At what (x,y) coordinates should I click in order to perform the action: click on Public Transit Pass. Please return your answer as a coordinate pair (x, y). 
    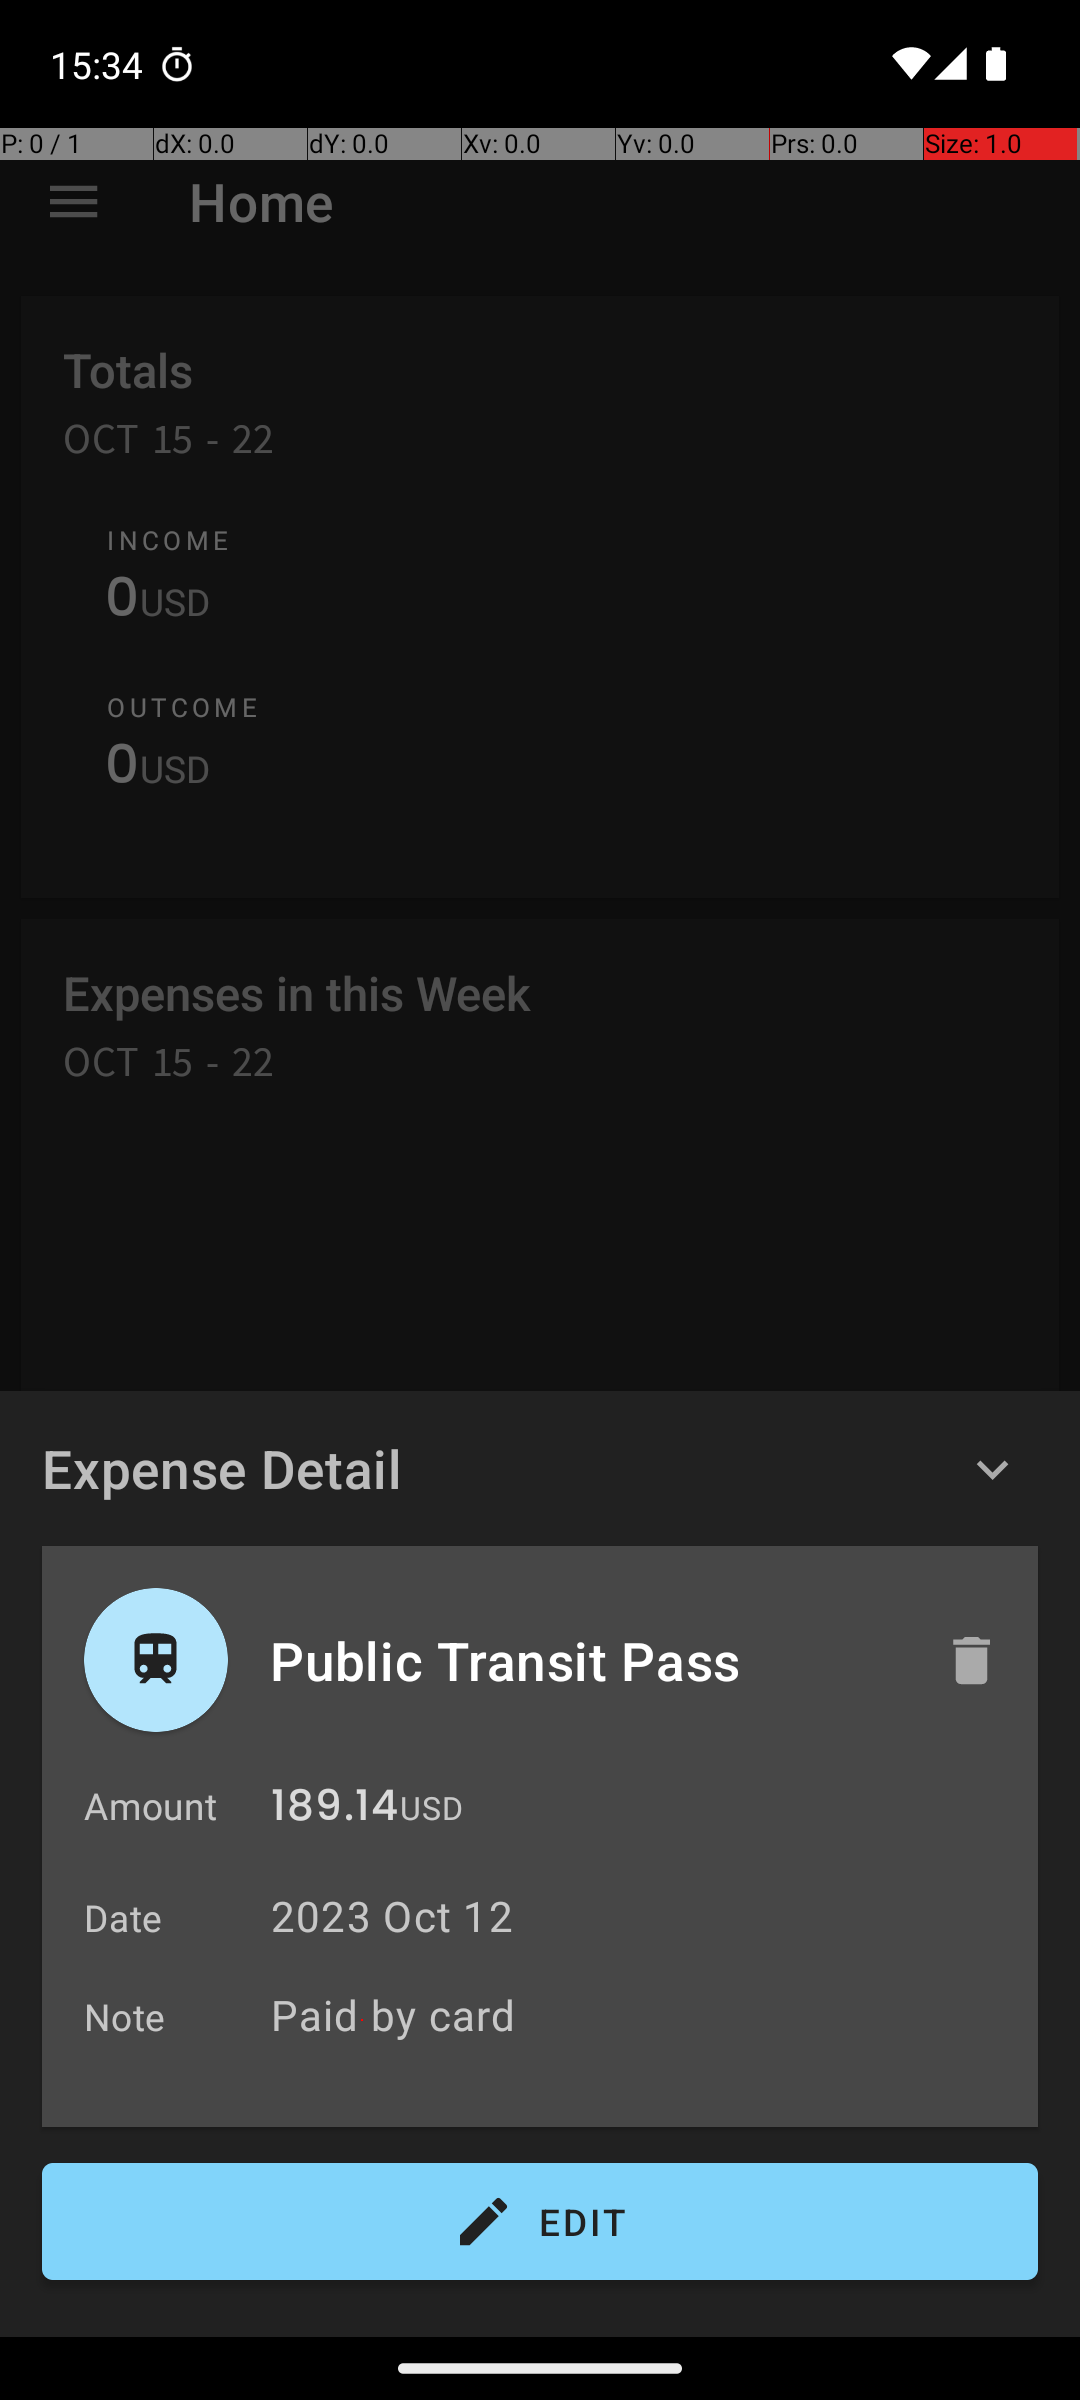
    Looking at the image, I should click on (587, 1660).